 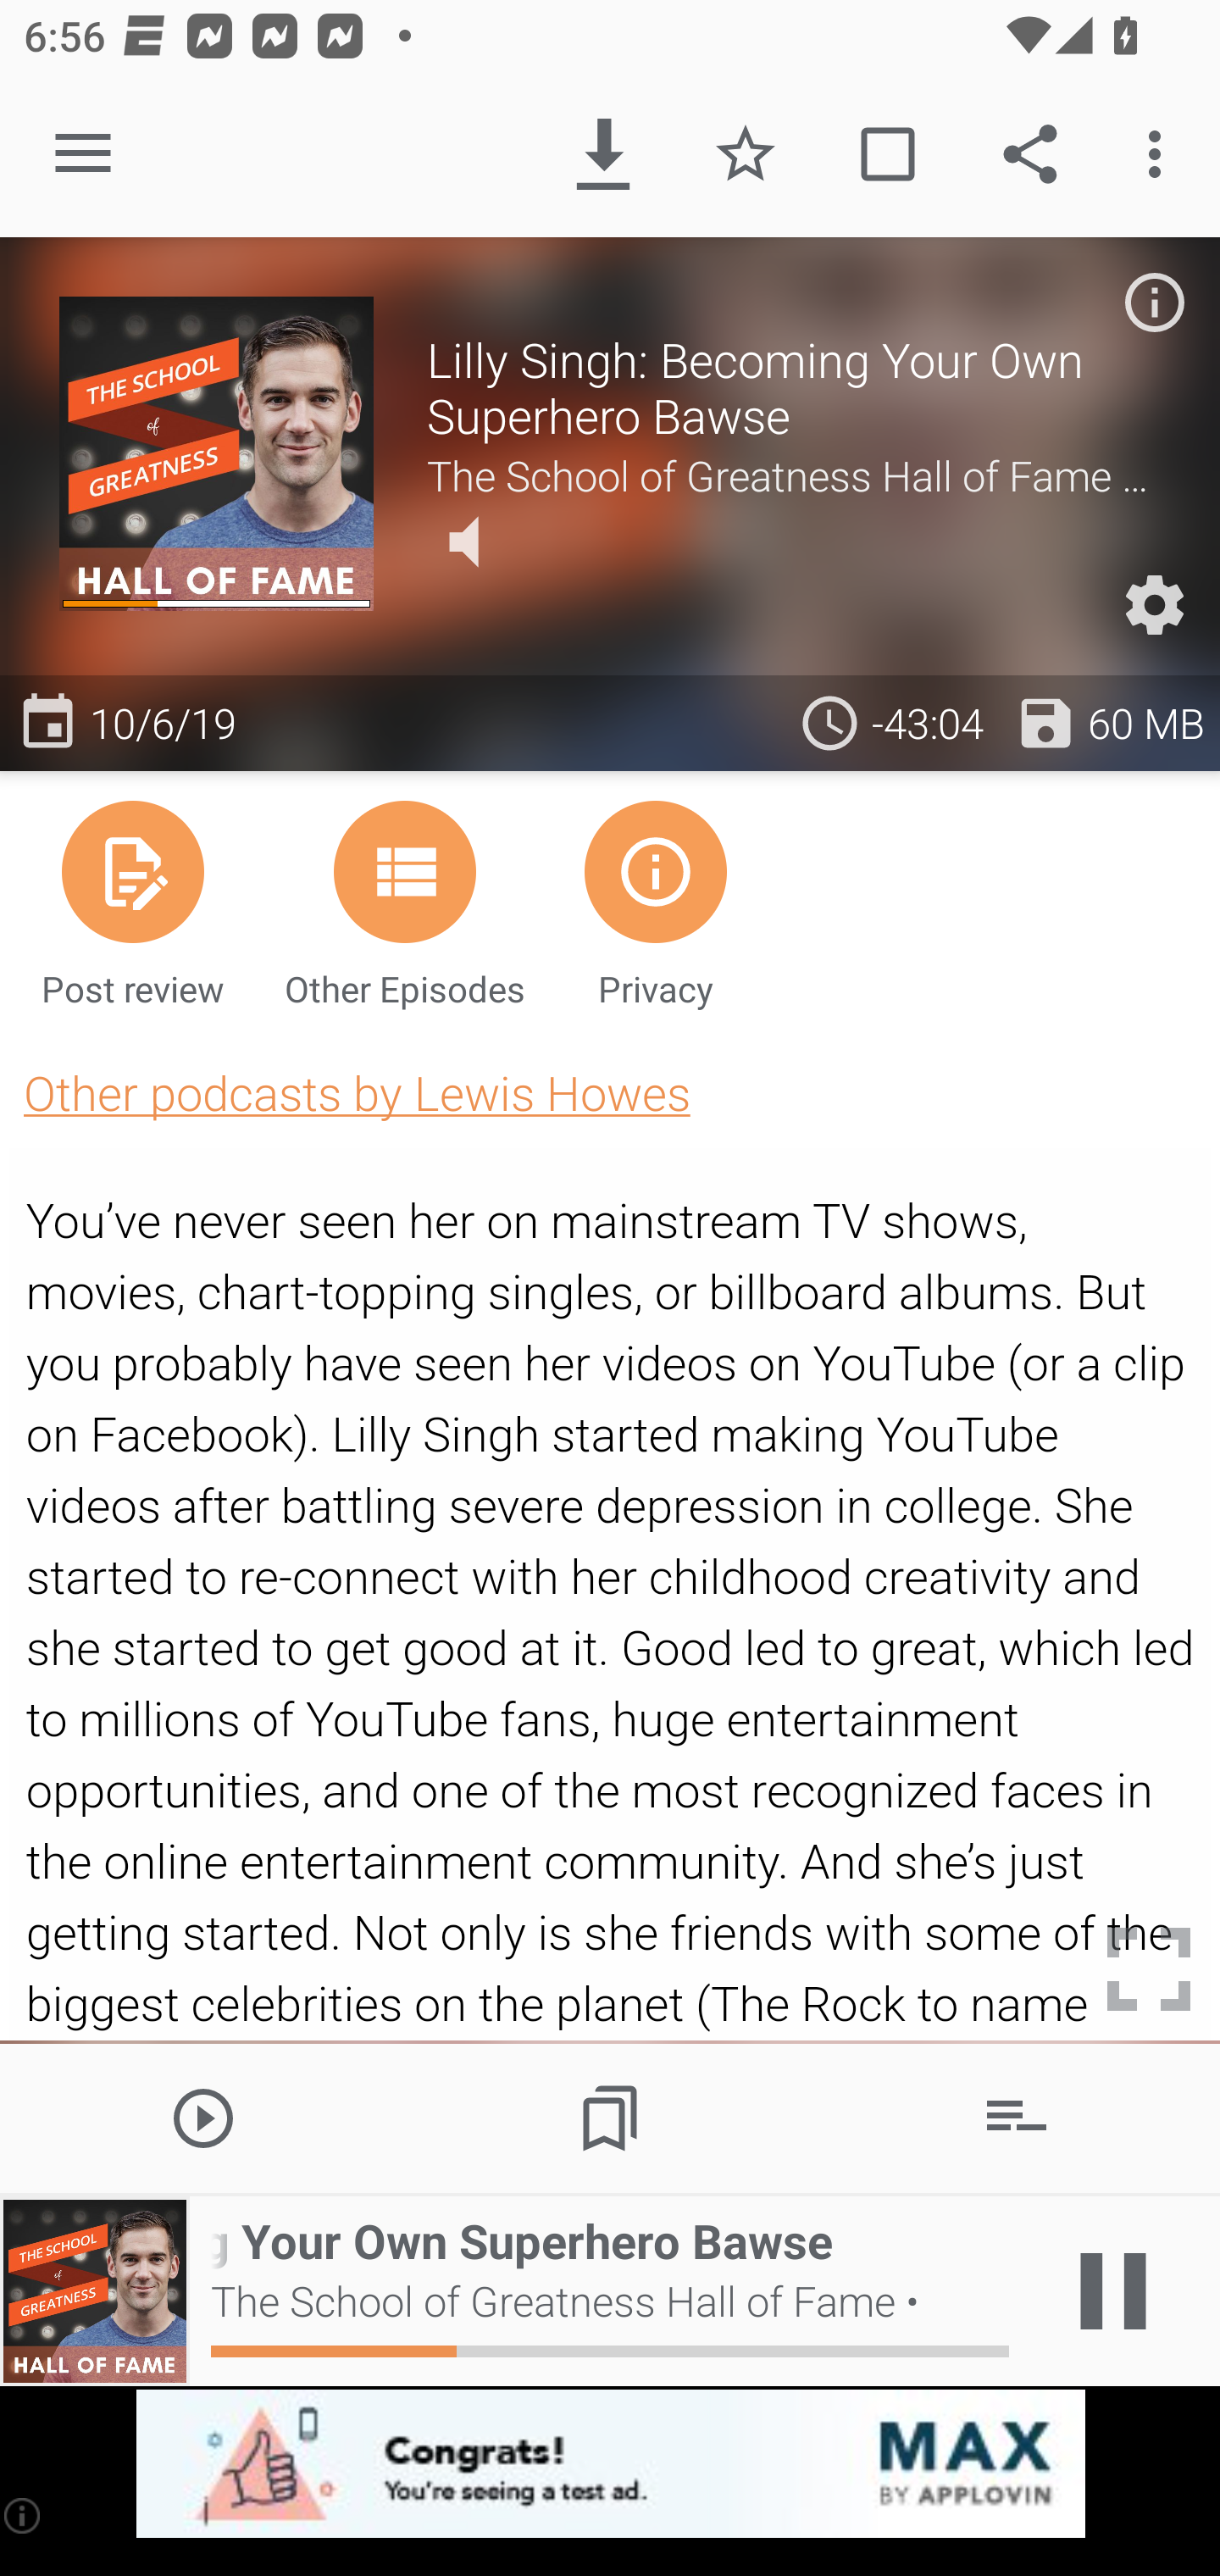 What do you see at coordinates (405, 902) in the screenshot?
I see `Other Episodes` at bounding box center [405, 902].